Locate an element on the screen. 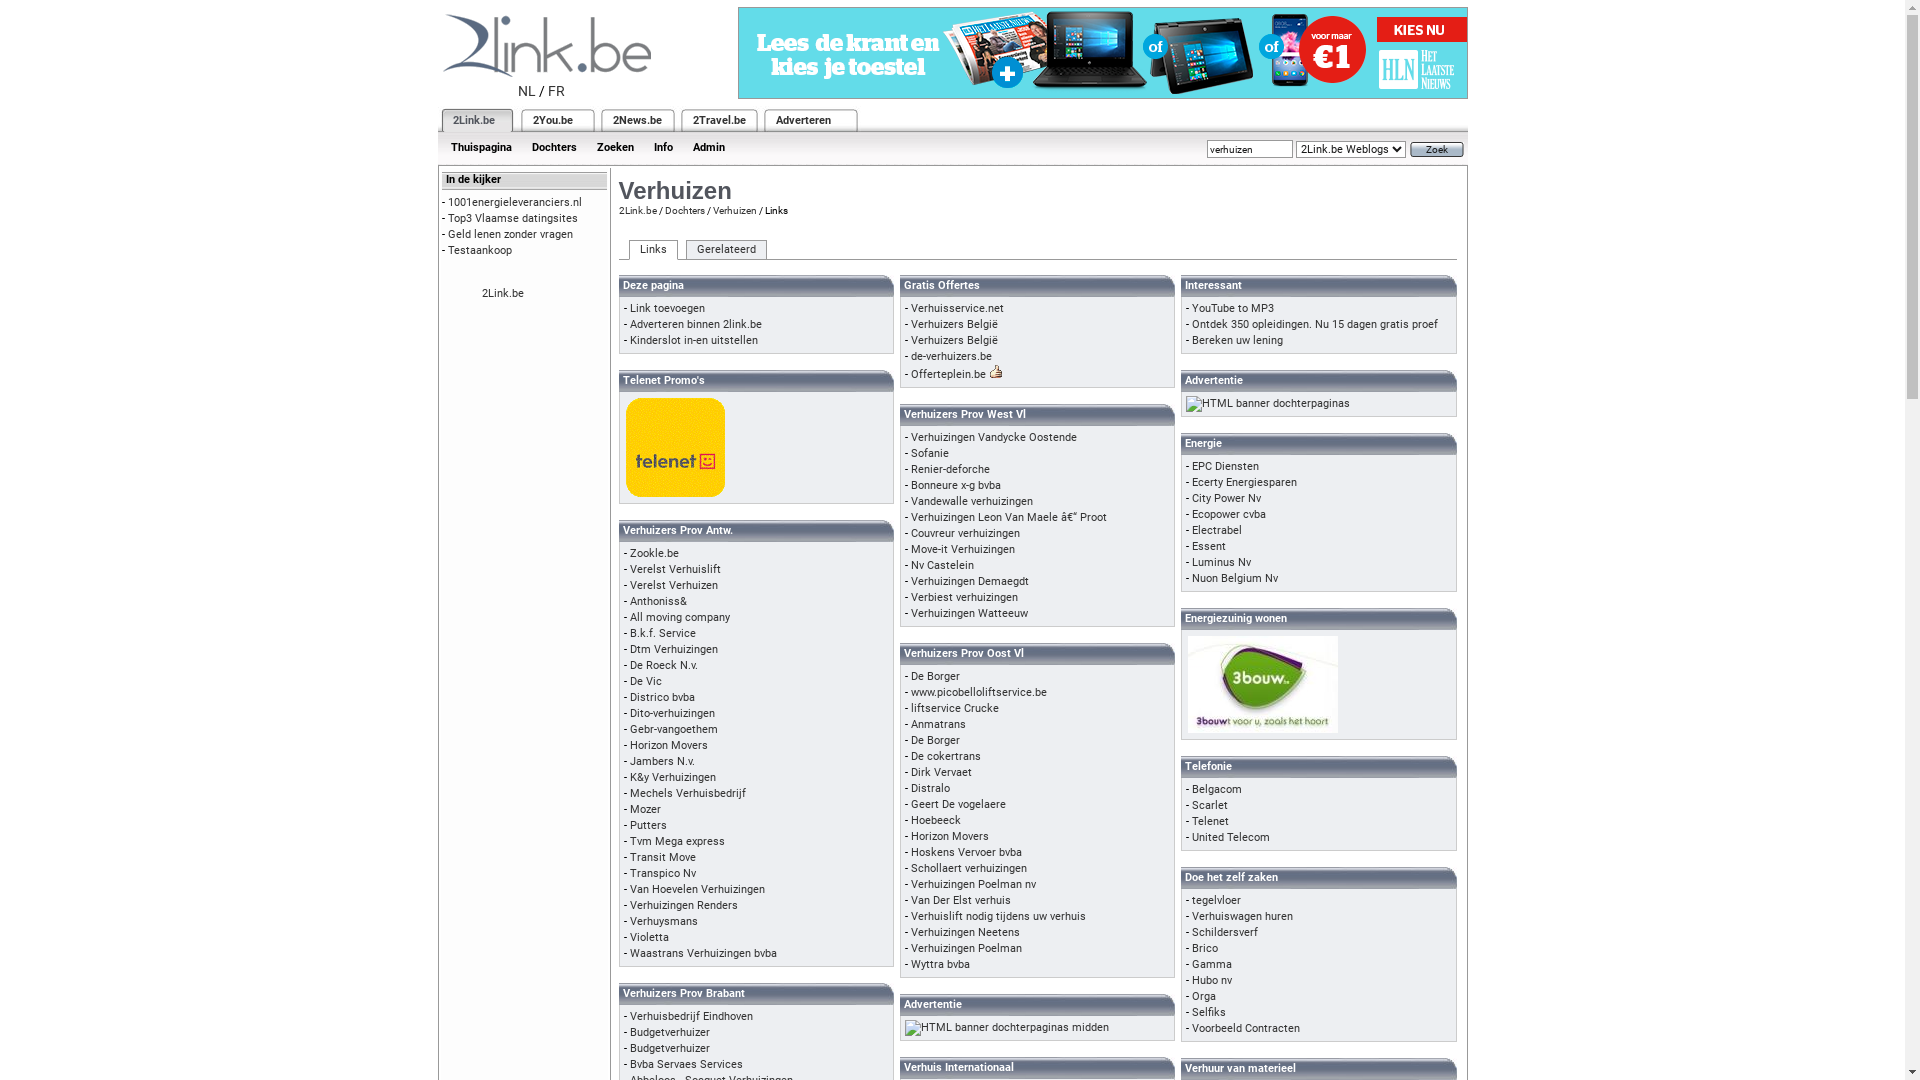  De Borger is located at coordinates (936, 740).